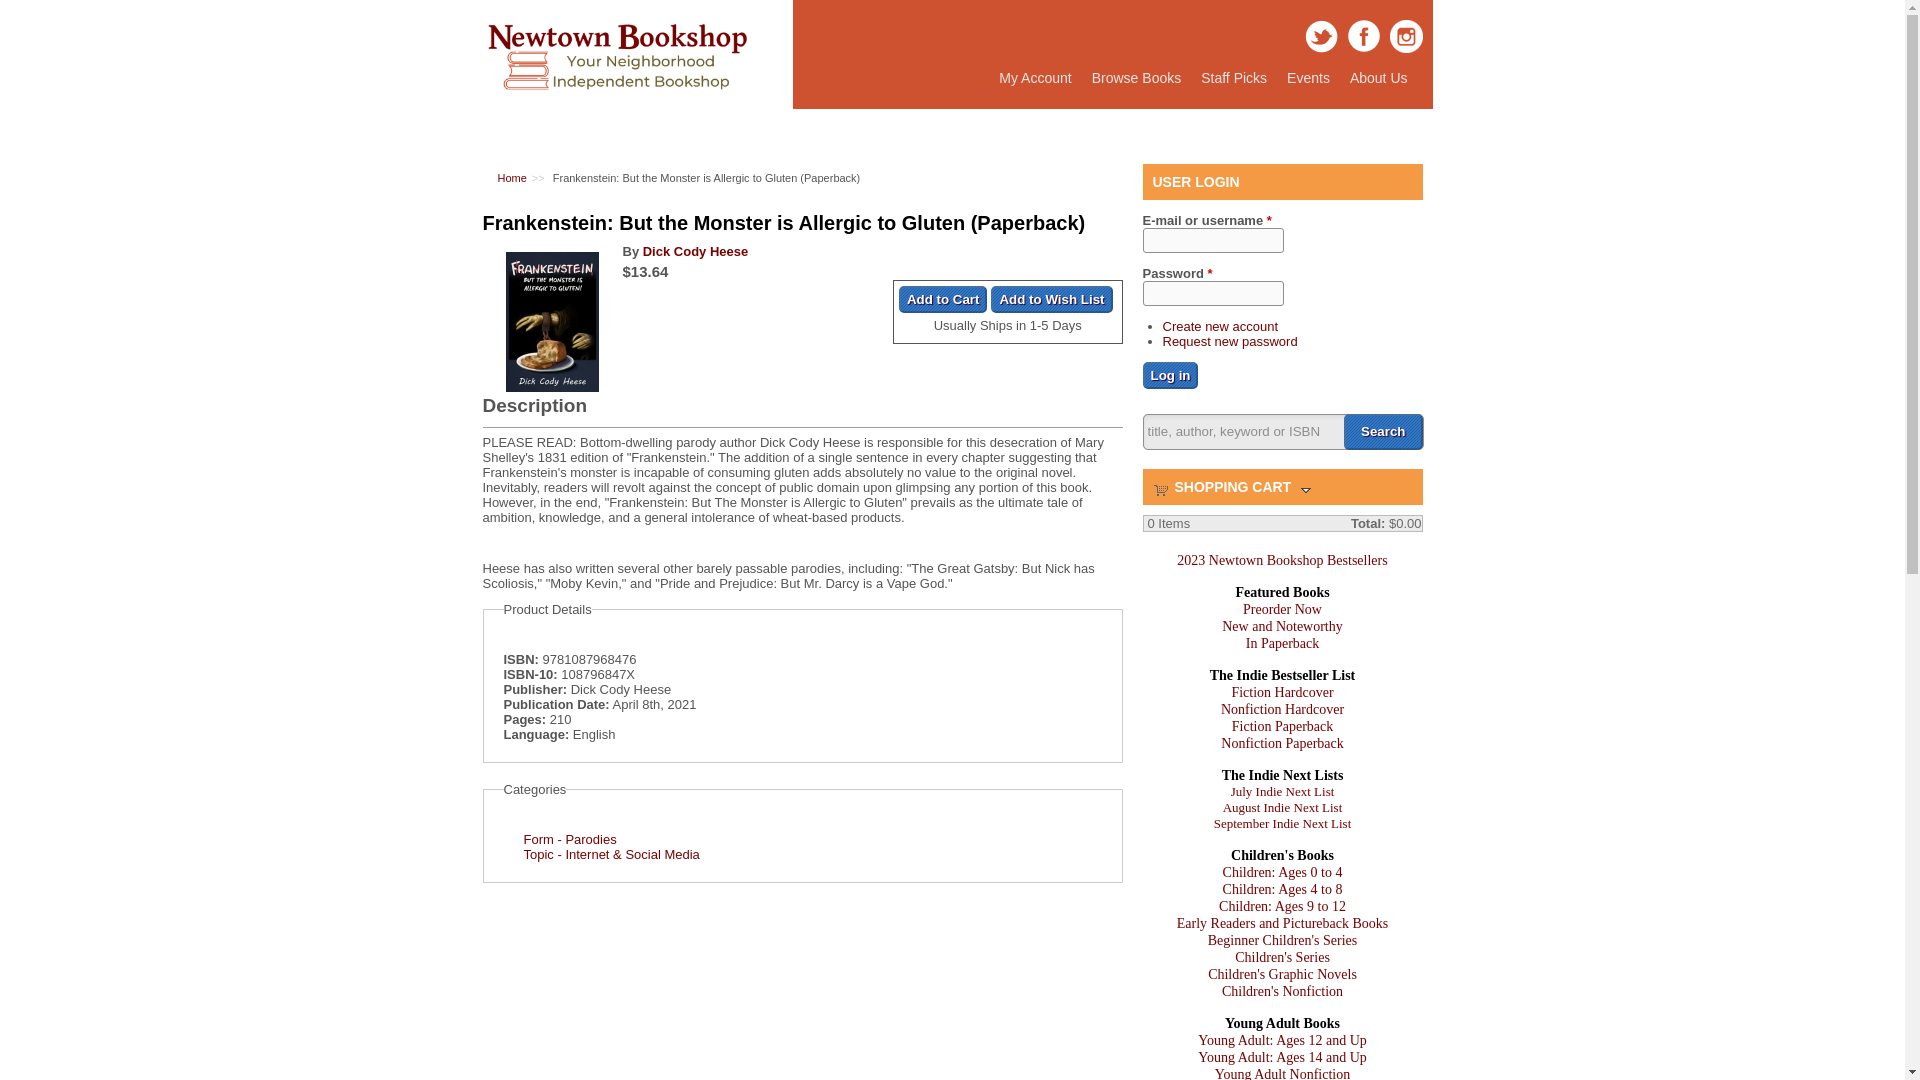  What do you see at coordinates (1034, 78) in the screenshot?
I see `My Account` at bounding box center [1034, 78].